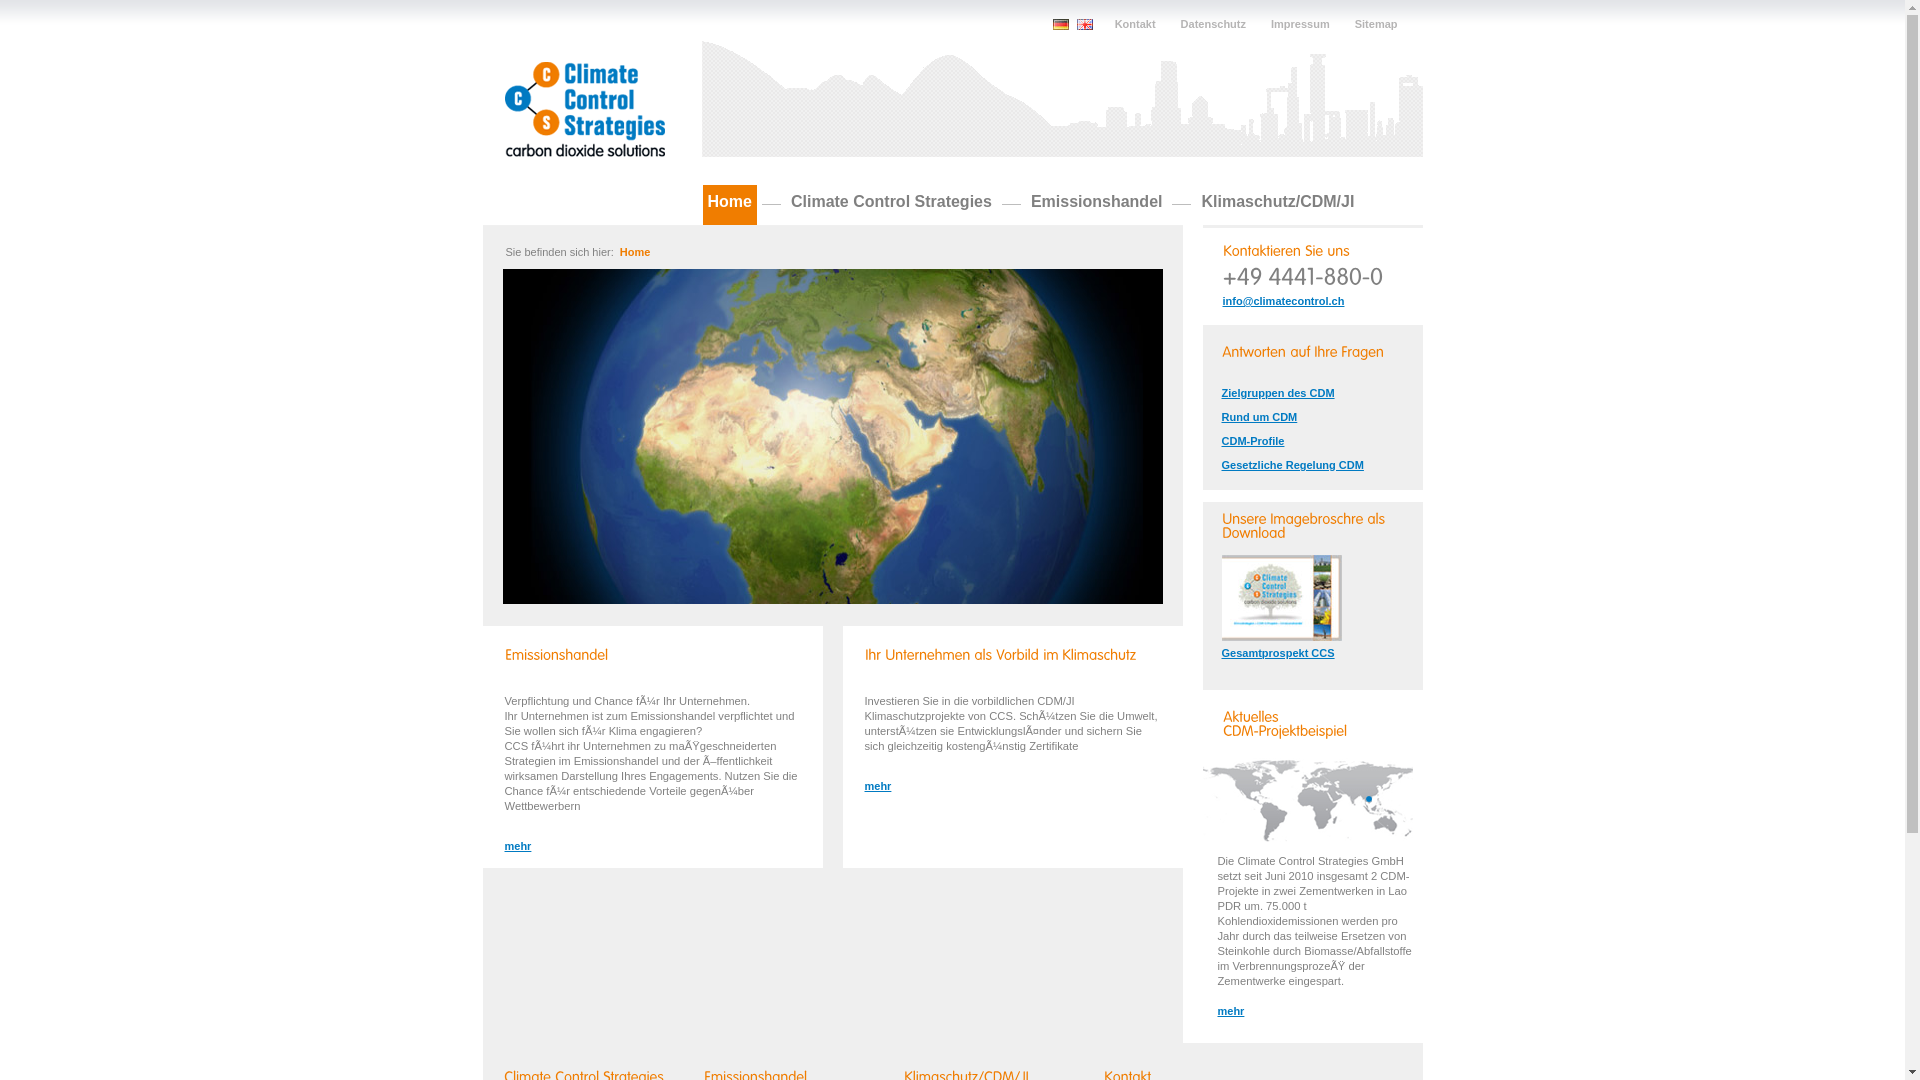  Describe the element at coordinates (1318, 417) in the screenshot. I see `Rund um CDM` at that location.